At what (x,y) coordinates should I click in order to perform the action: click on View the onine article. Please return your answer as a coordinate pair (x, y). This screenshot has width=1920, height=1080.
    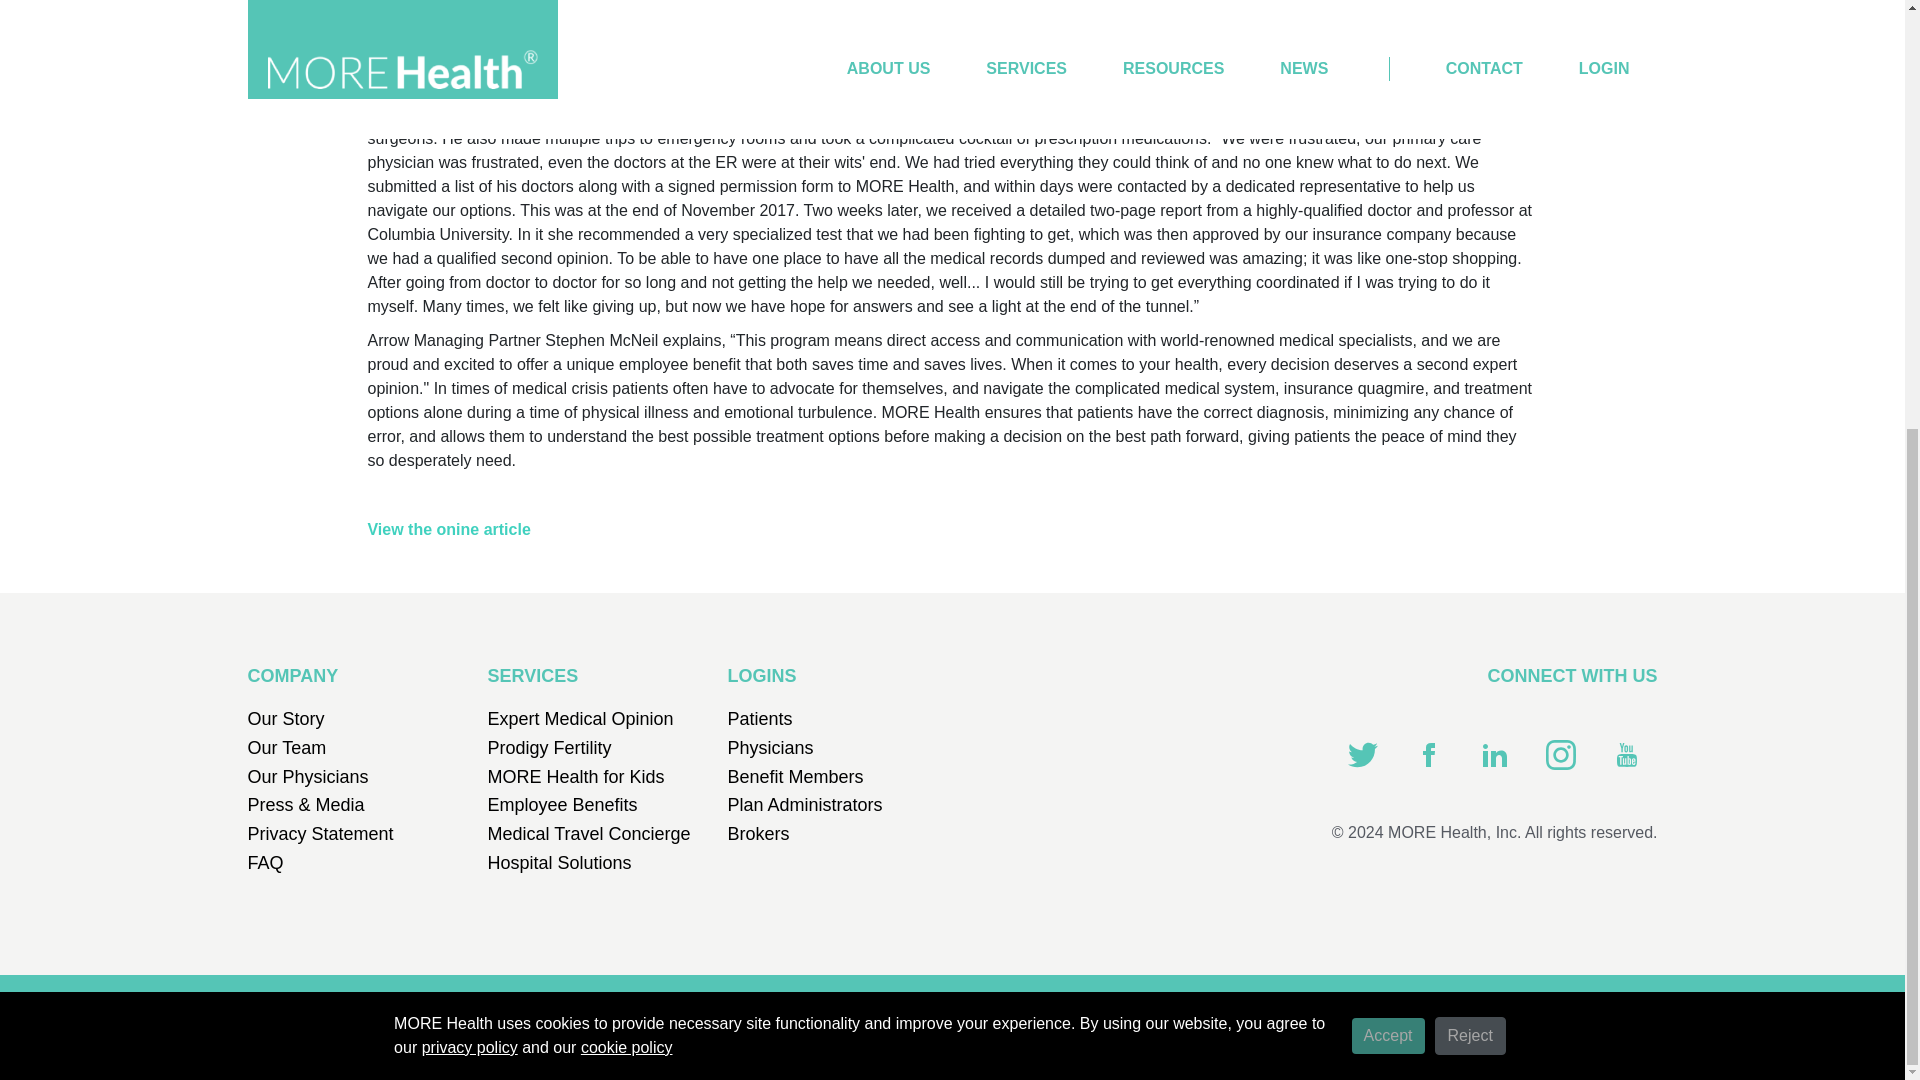
    Looking at the image, I should click on (448, 528).